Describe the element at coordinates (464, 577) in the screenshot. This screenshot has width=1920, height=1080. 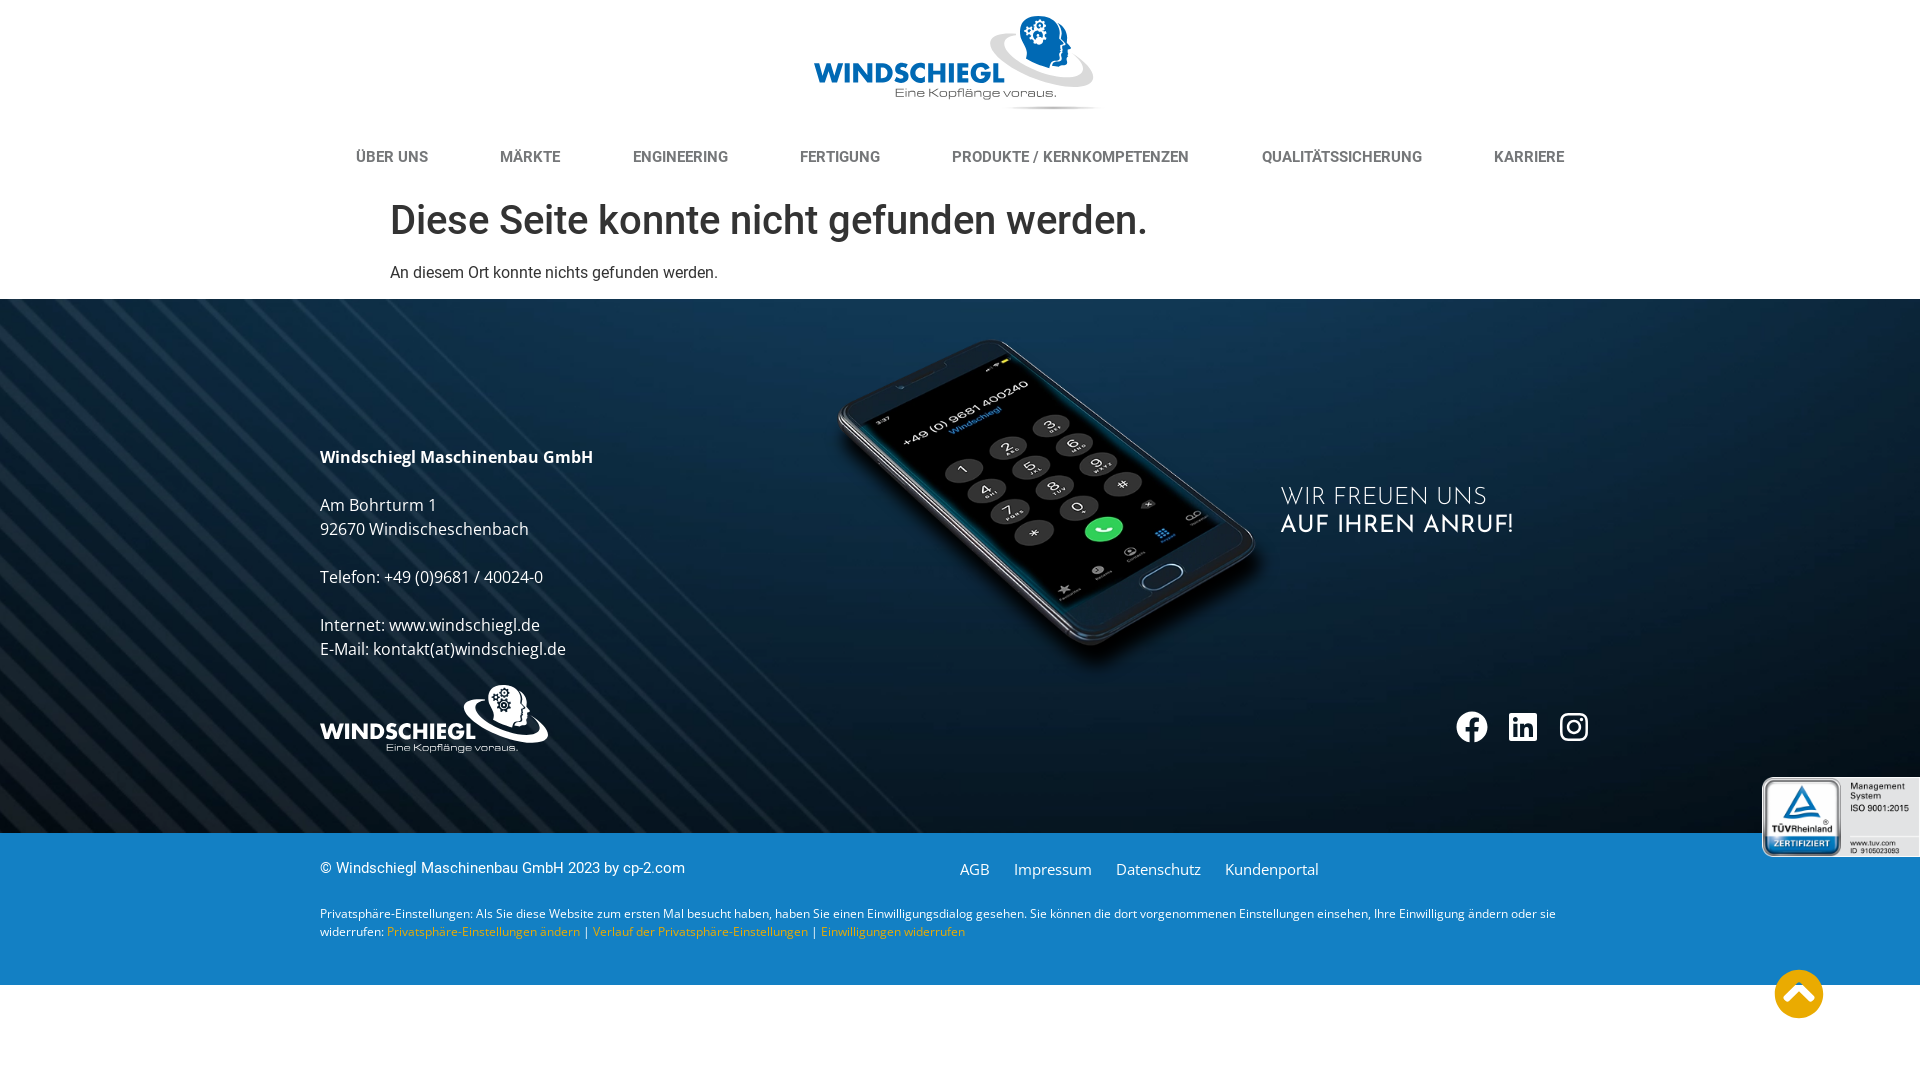
I see `+49 (0)9681 / 40024-0` at that location.